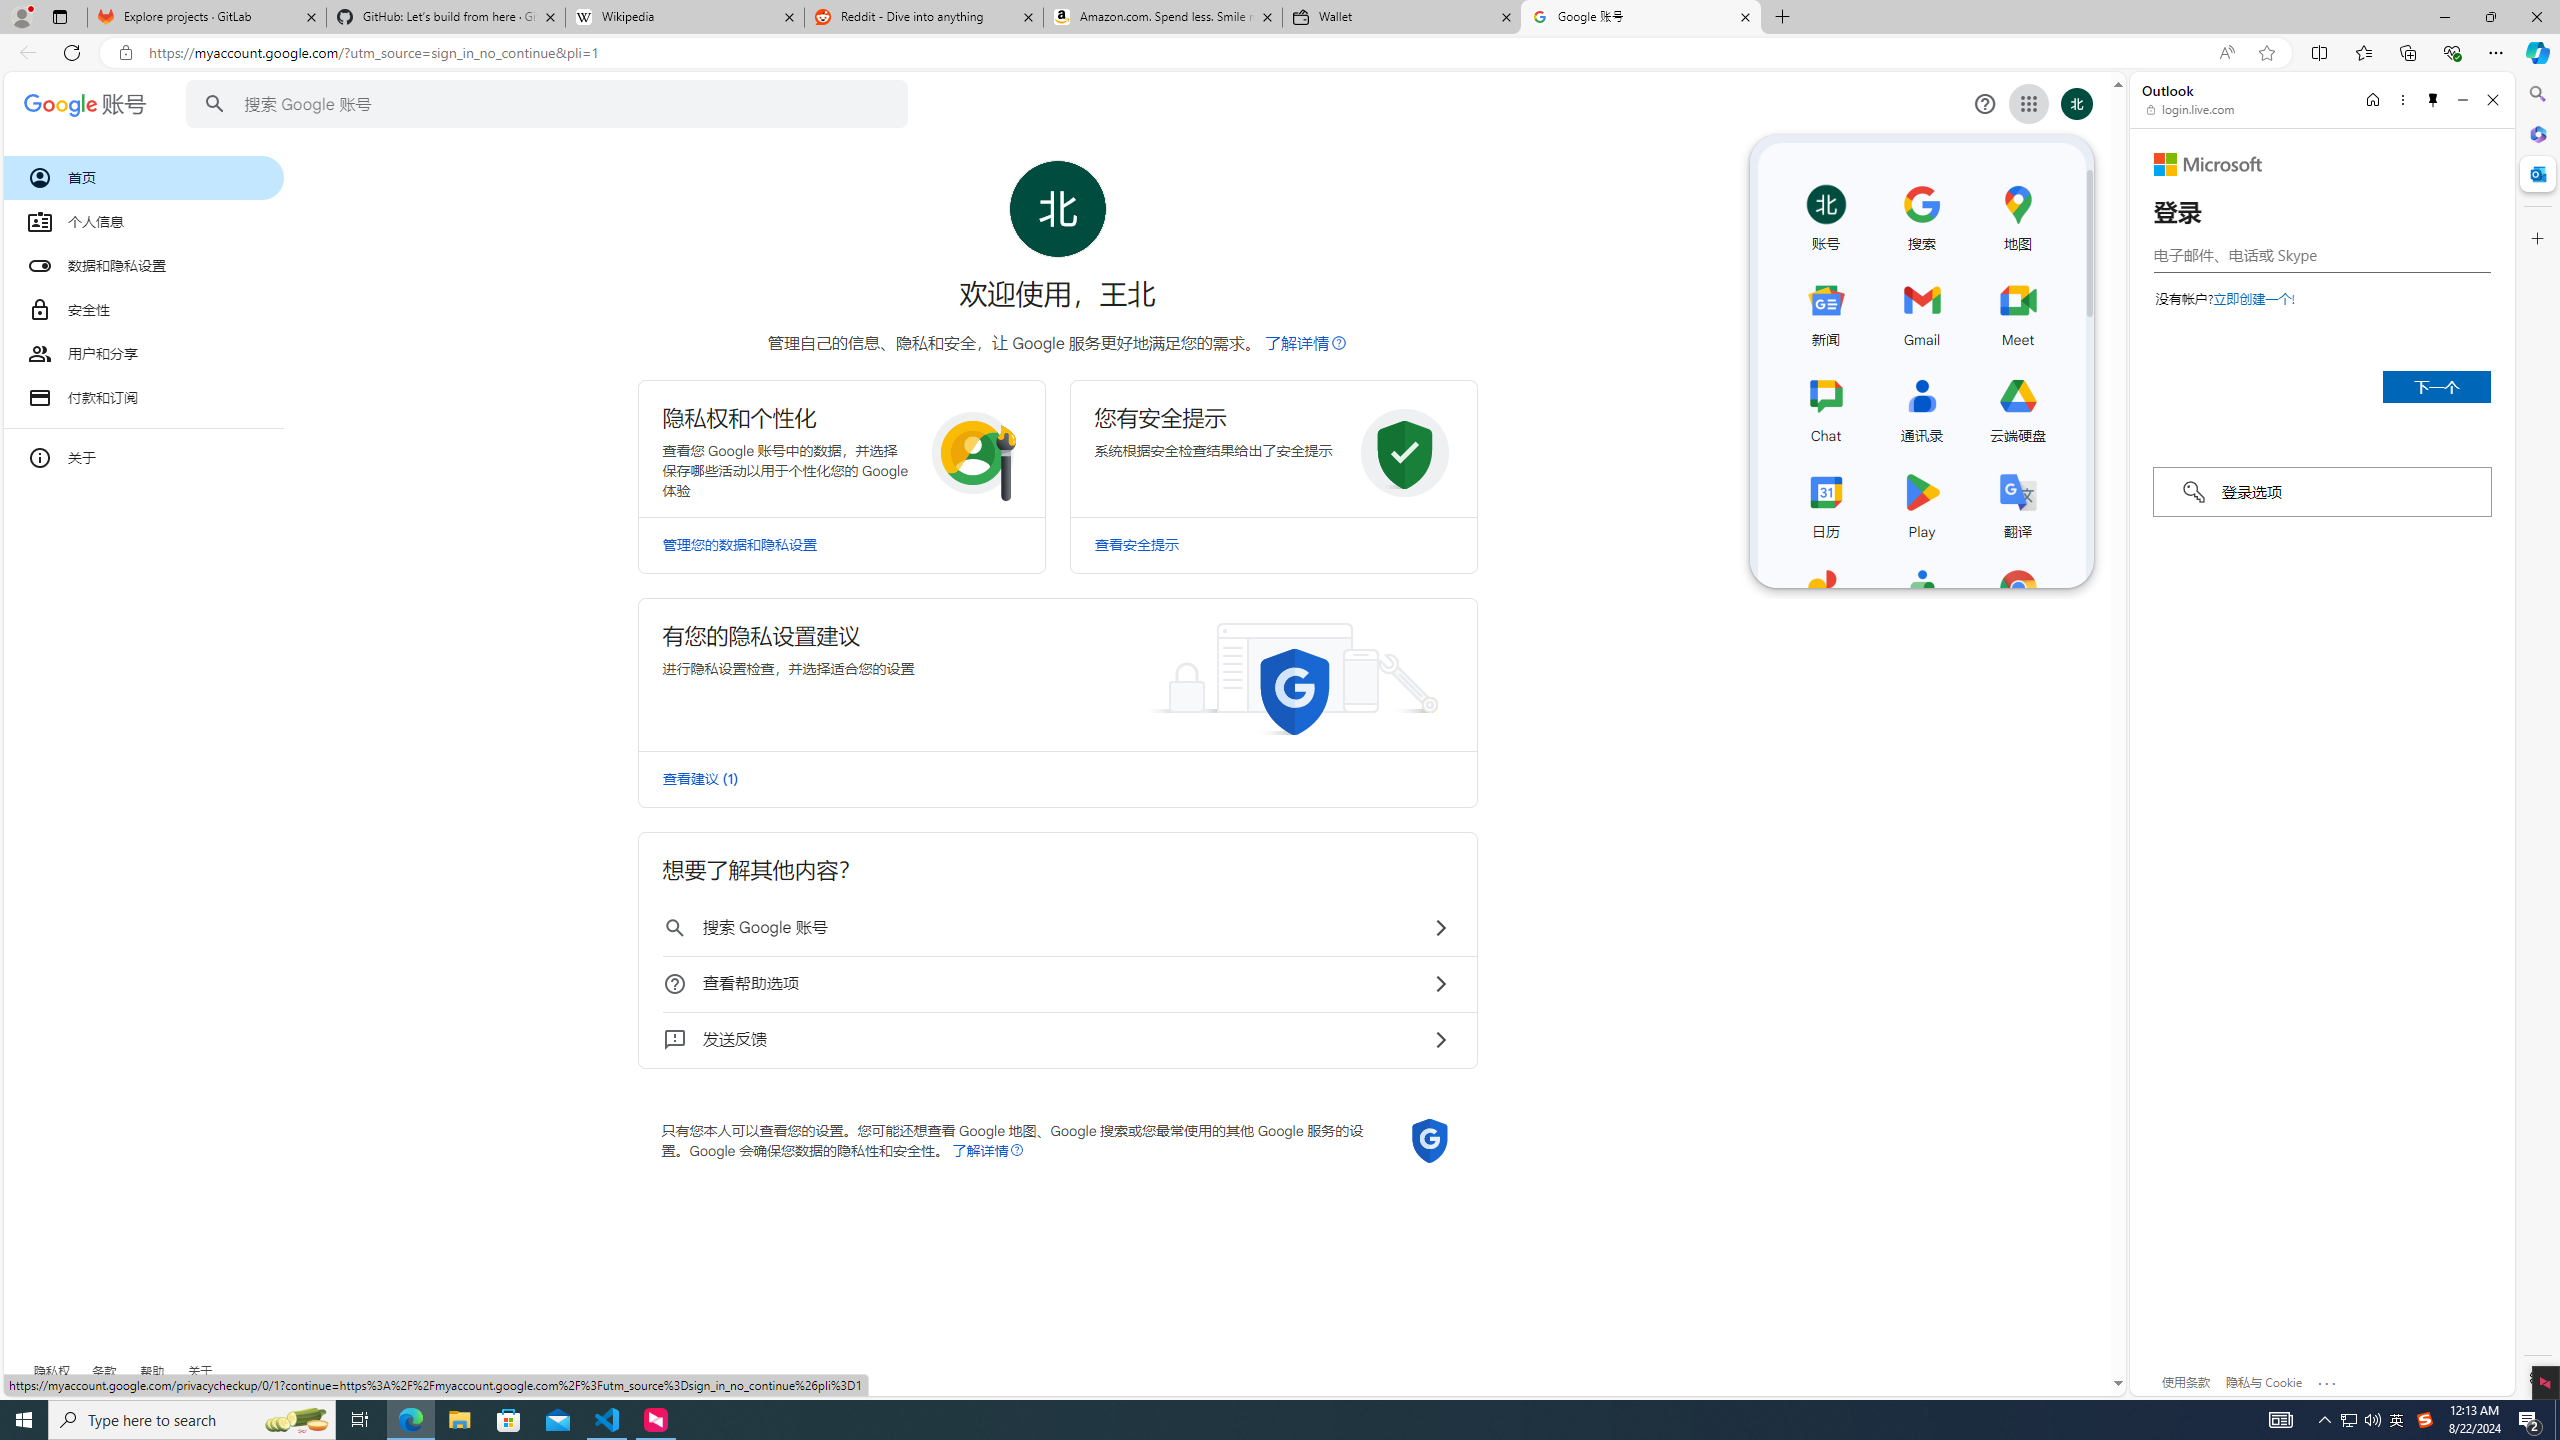  I want to click on Meet, so click(2018, 310).